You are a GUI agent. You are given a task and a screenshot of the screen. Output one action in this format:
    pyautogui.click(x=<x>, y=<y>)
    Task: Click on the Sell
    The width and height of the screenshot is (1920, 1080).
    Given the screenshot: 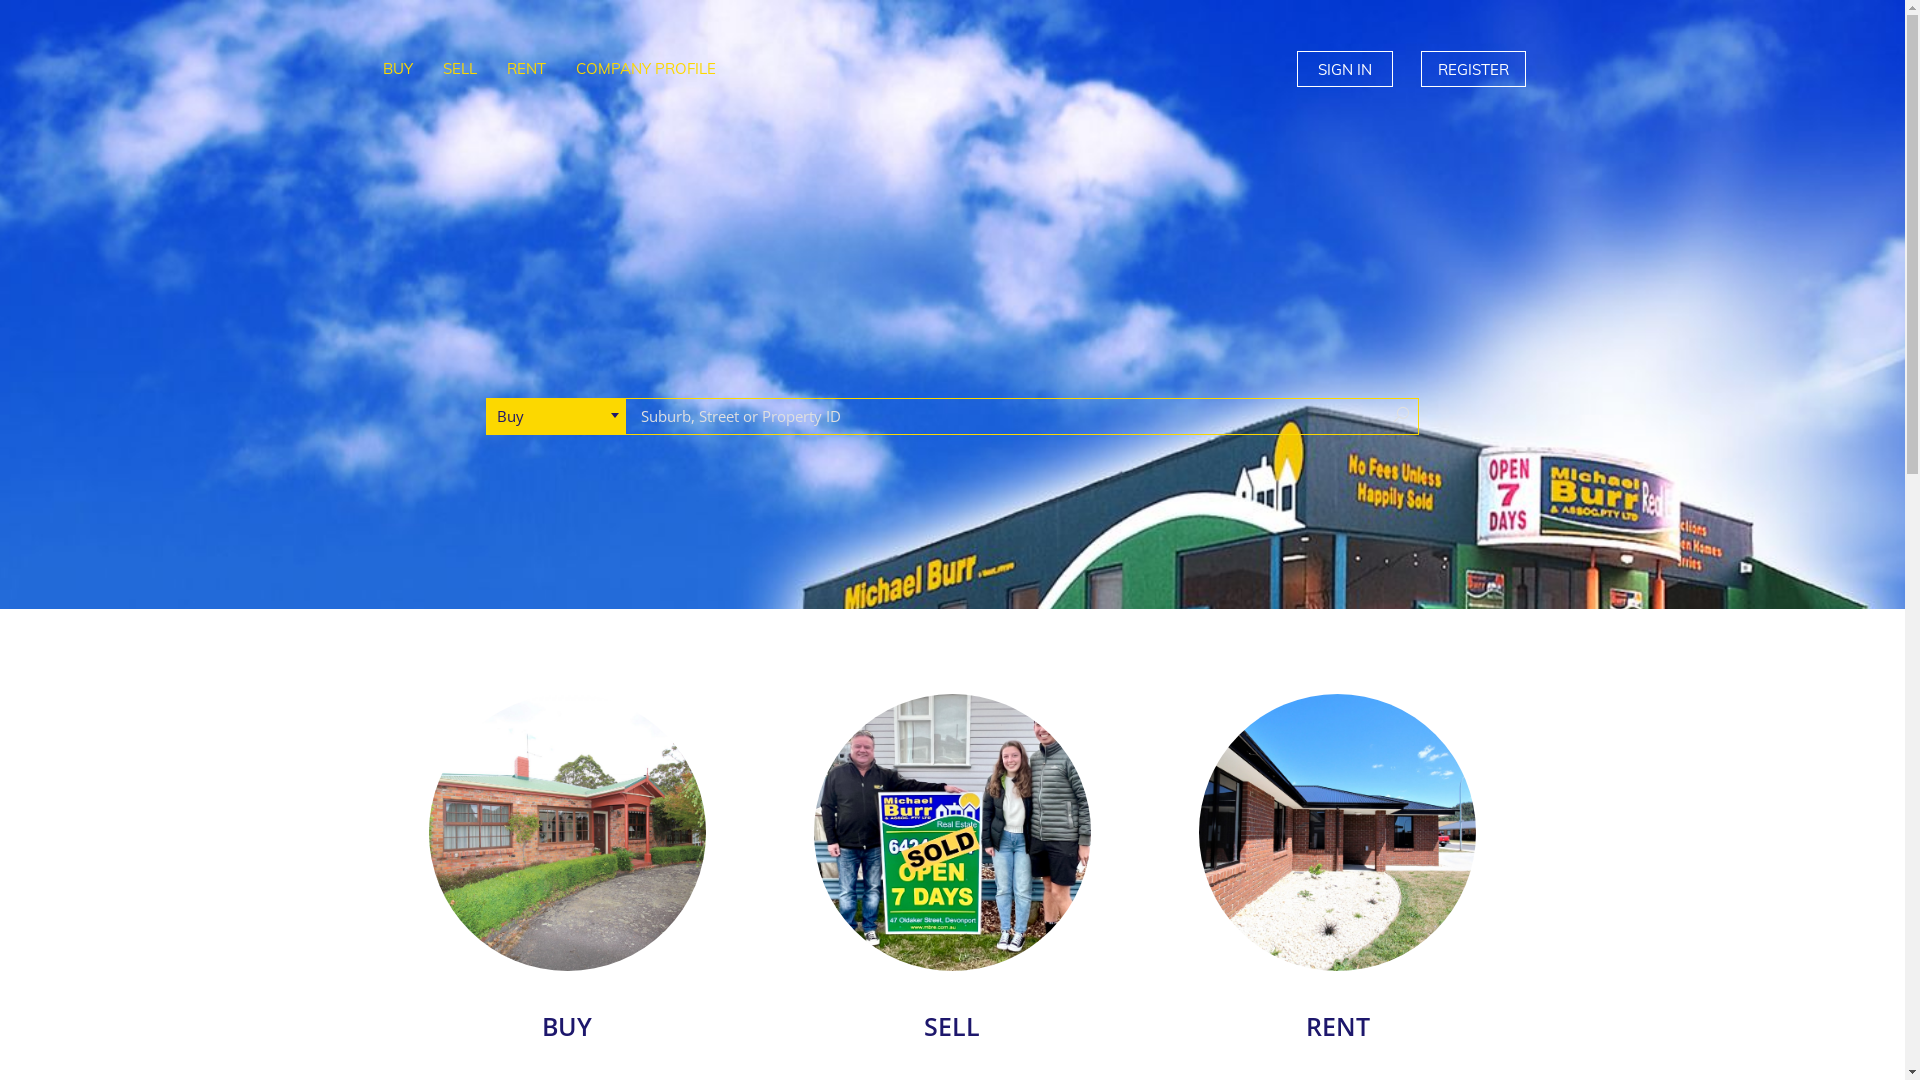 What is the action you would take?
    pyautogui.click(x=952, y=832)
    